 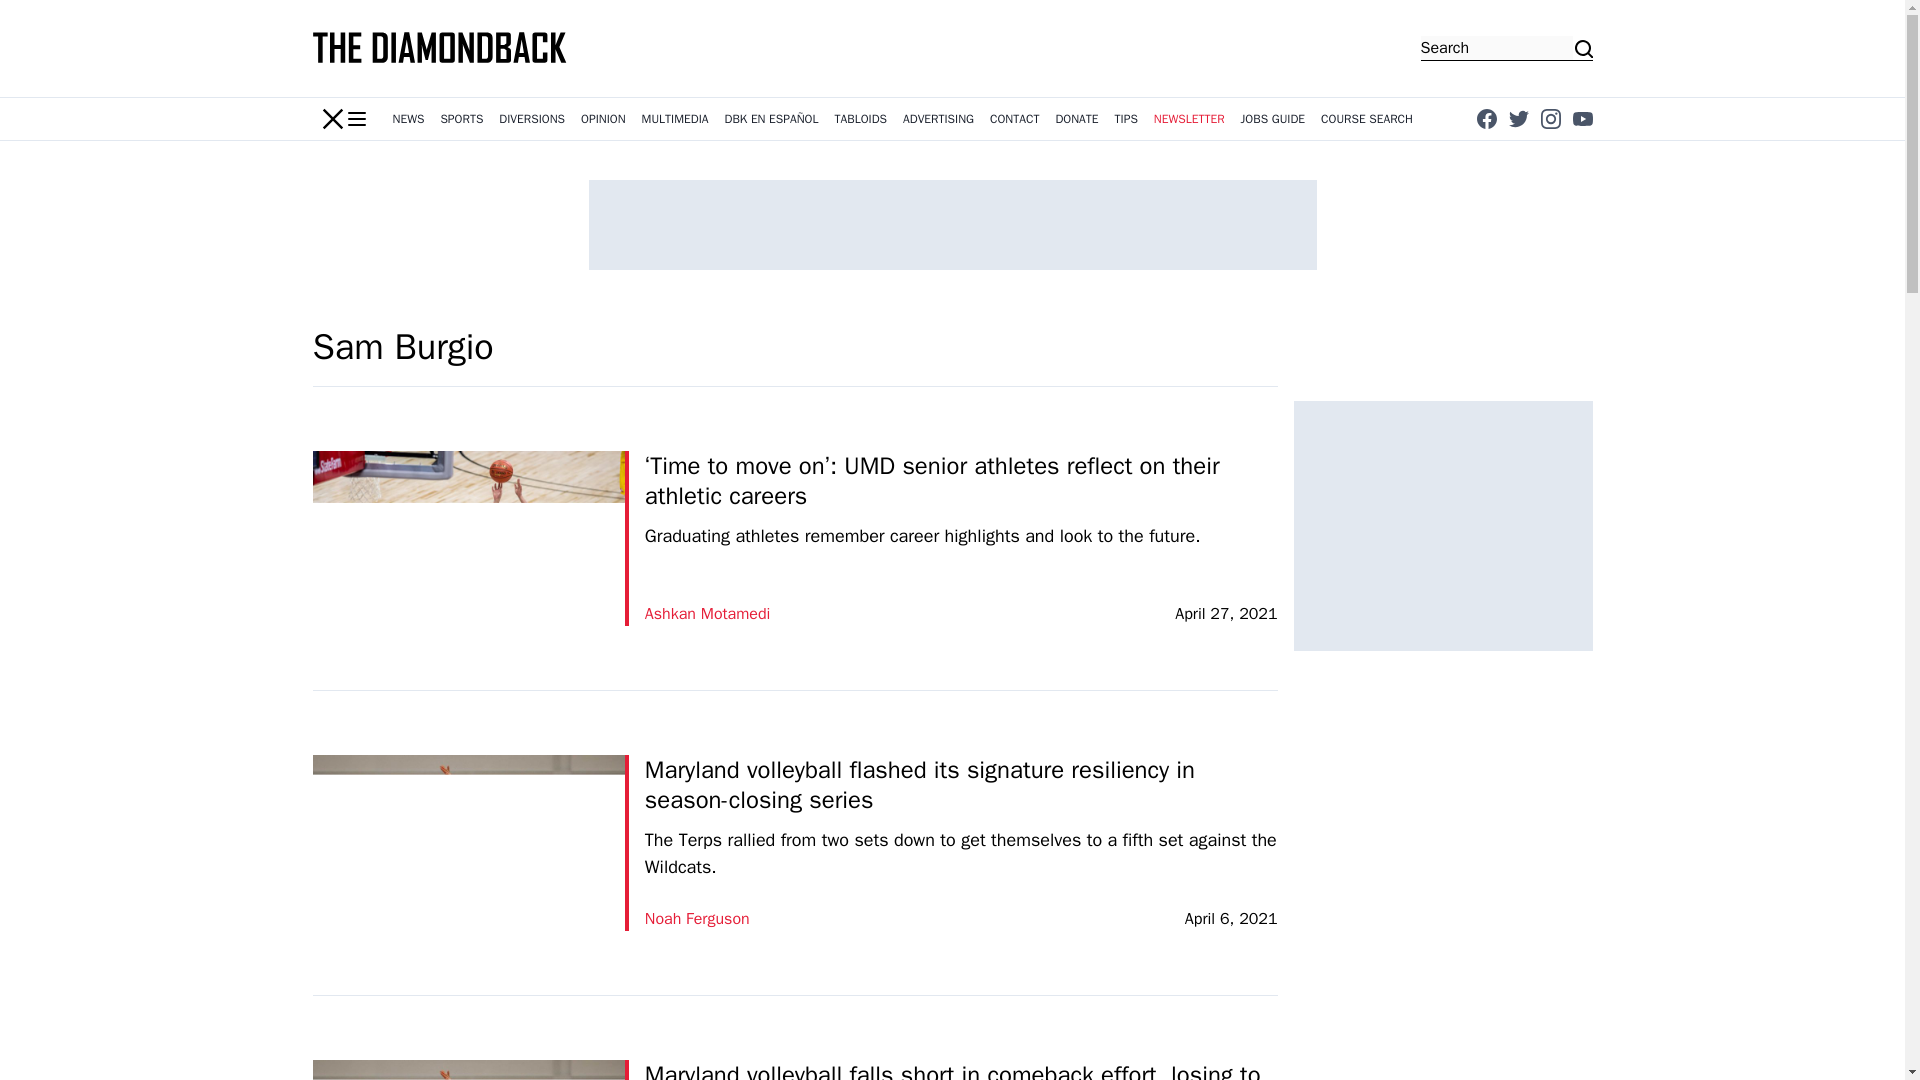 I want to click on DIVERSIONS, so click(x=532, y=119).